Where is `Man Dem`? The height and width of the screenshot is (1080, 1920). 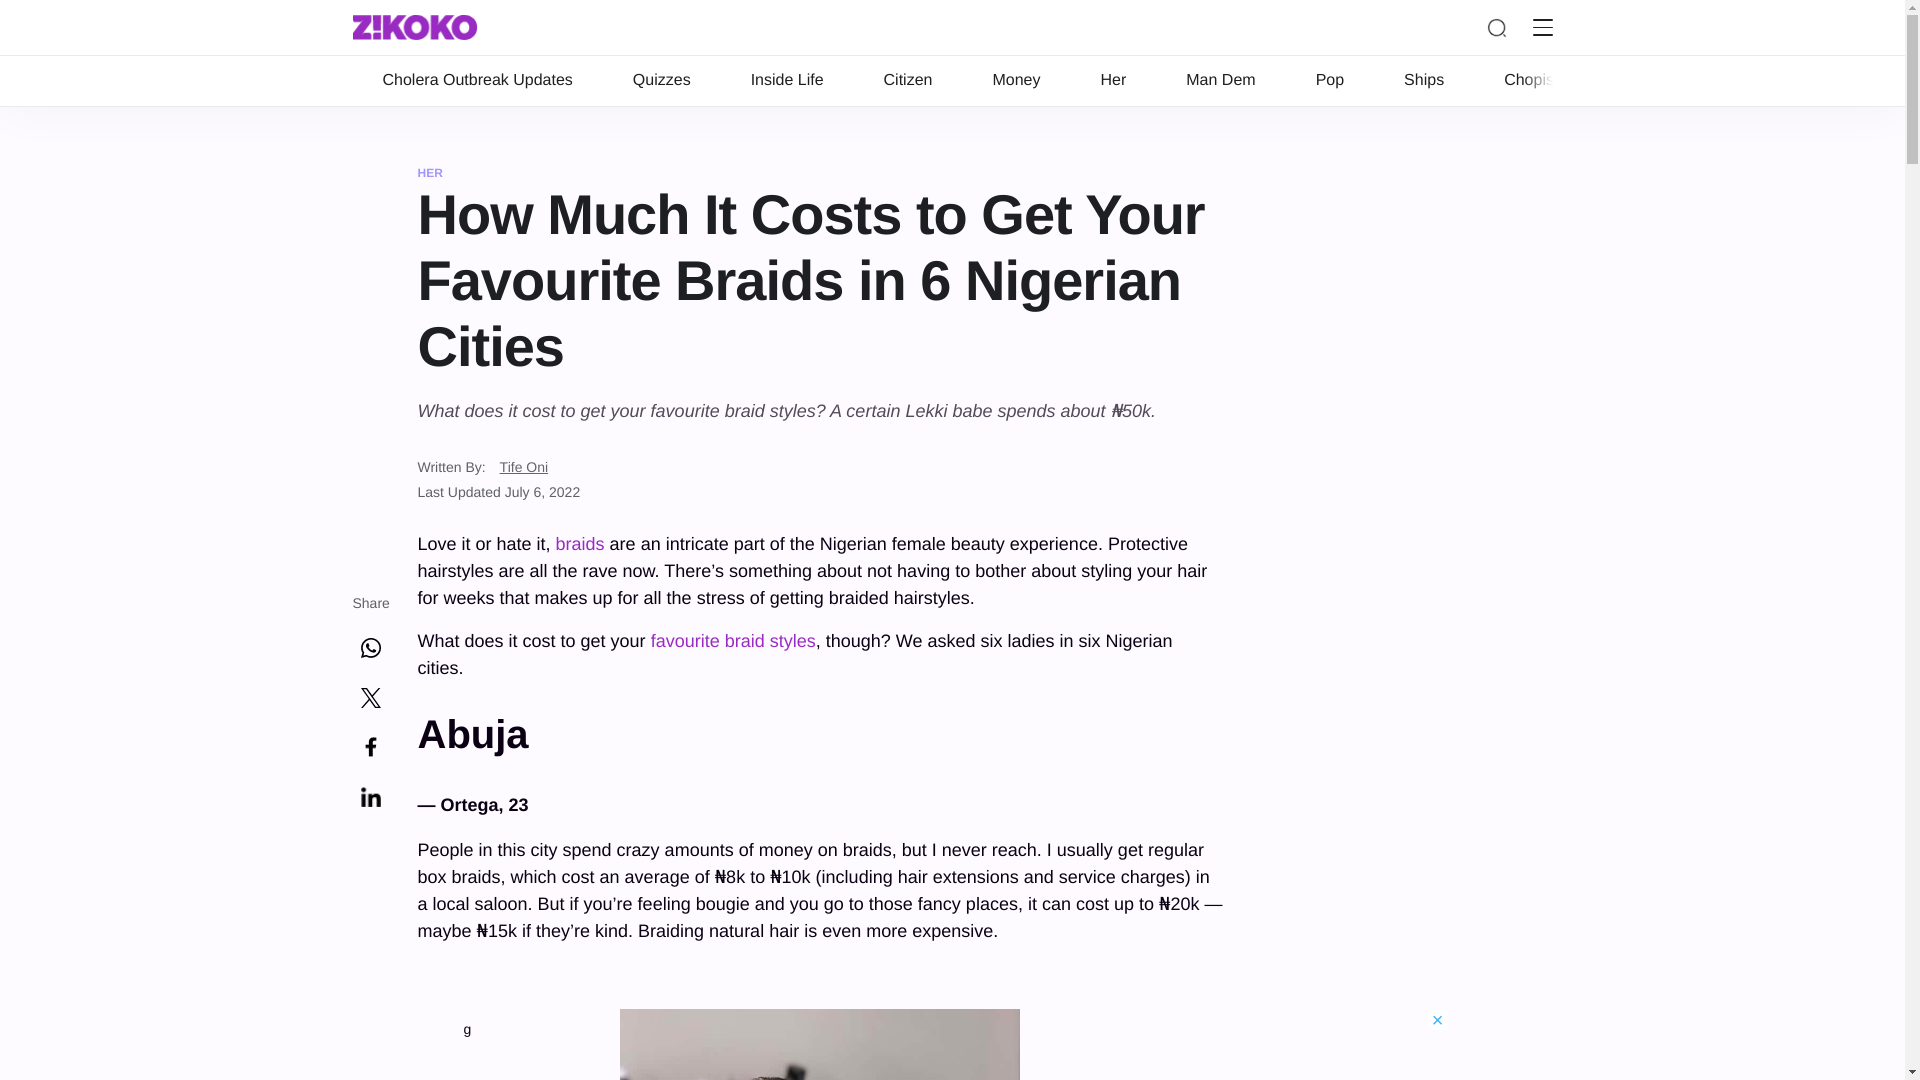 Man Dem is located at coordinates (1220, 80).